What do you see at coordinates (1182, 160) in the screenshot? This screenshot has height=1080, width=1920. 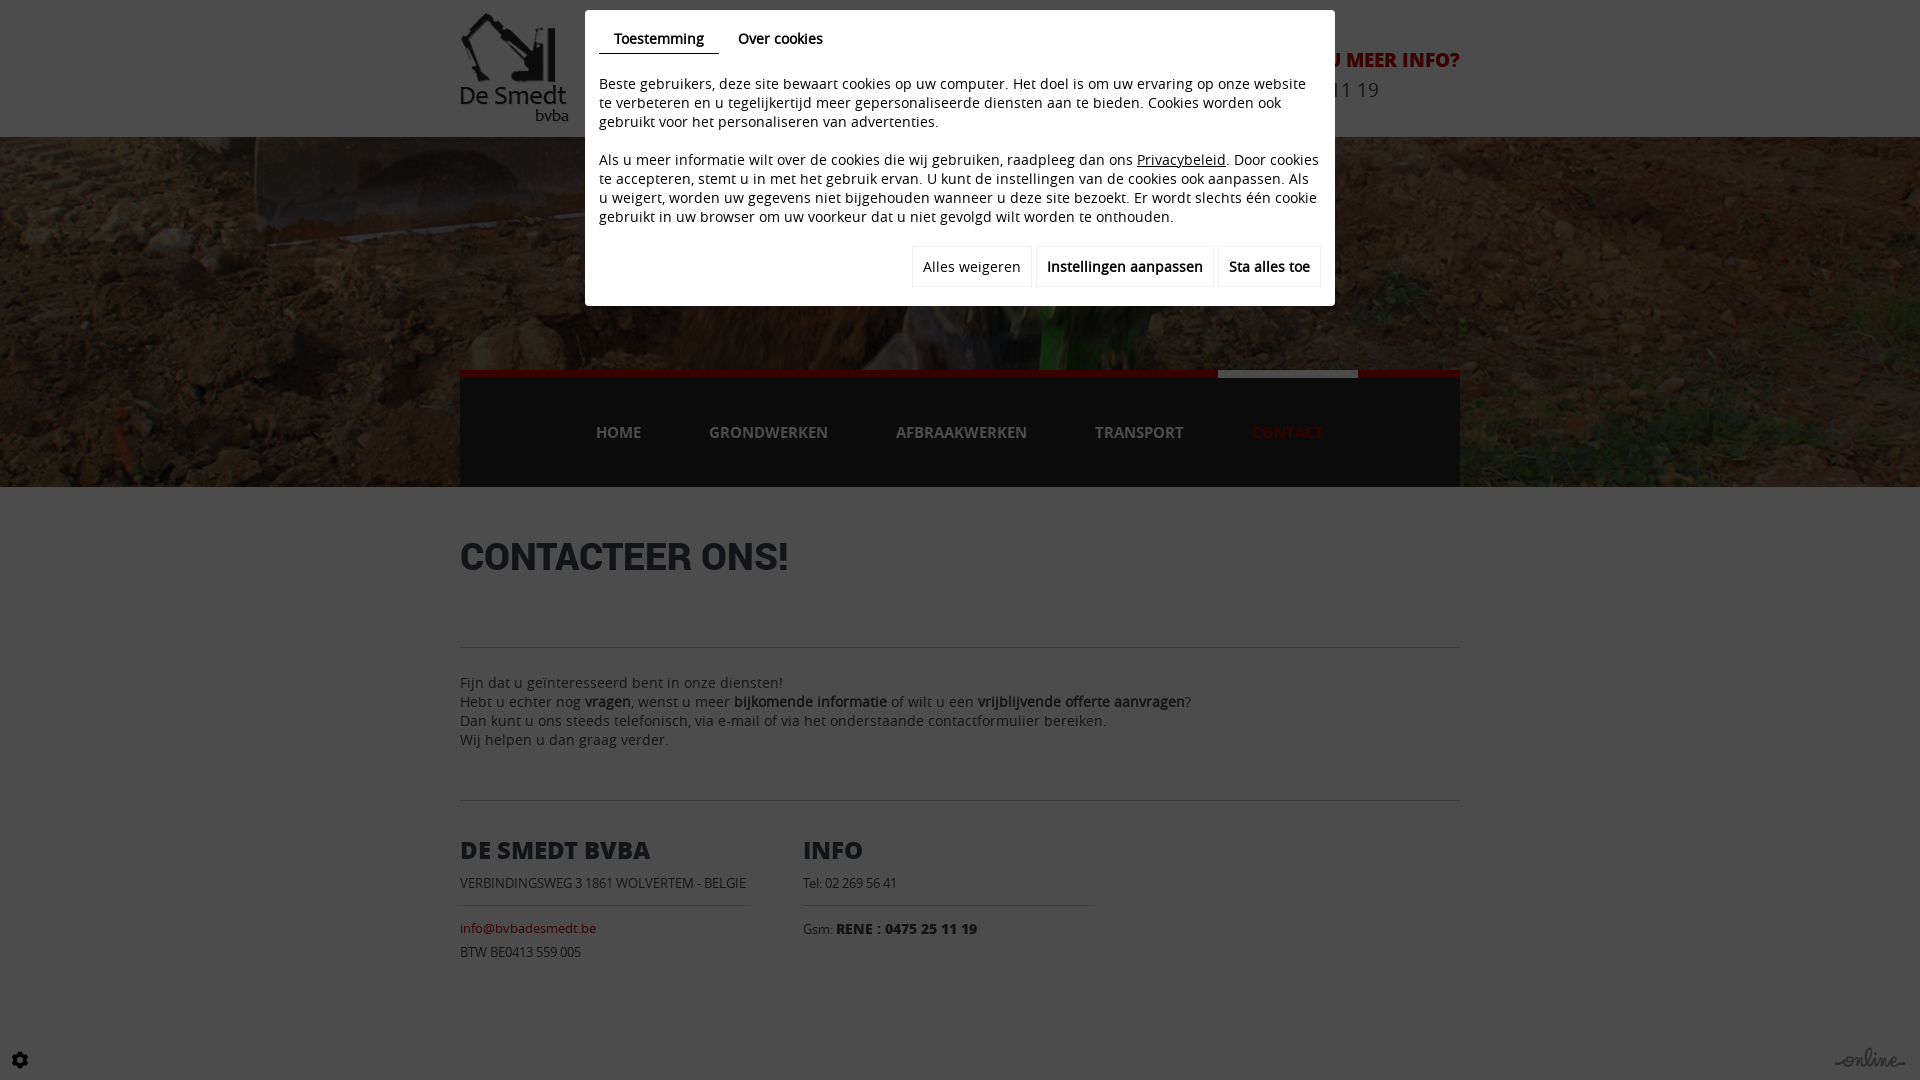 I see `Privacybeleid` at bounding box center [1182, 160].